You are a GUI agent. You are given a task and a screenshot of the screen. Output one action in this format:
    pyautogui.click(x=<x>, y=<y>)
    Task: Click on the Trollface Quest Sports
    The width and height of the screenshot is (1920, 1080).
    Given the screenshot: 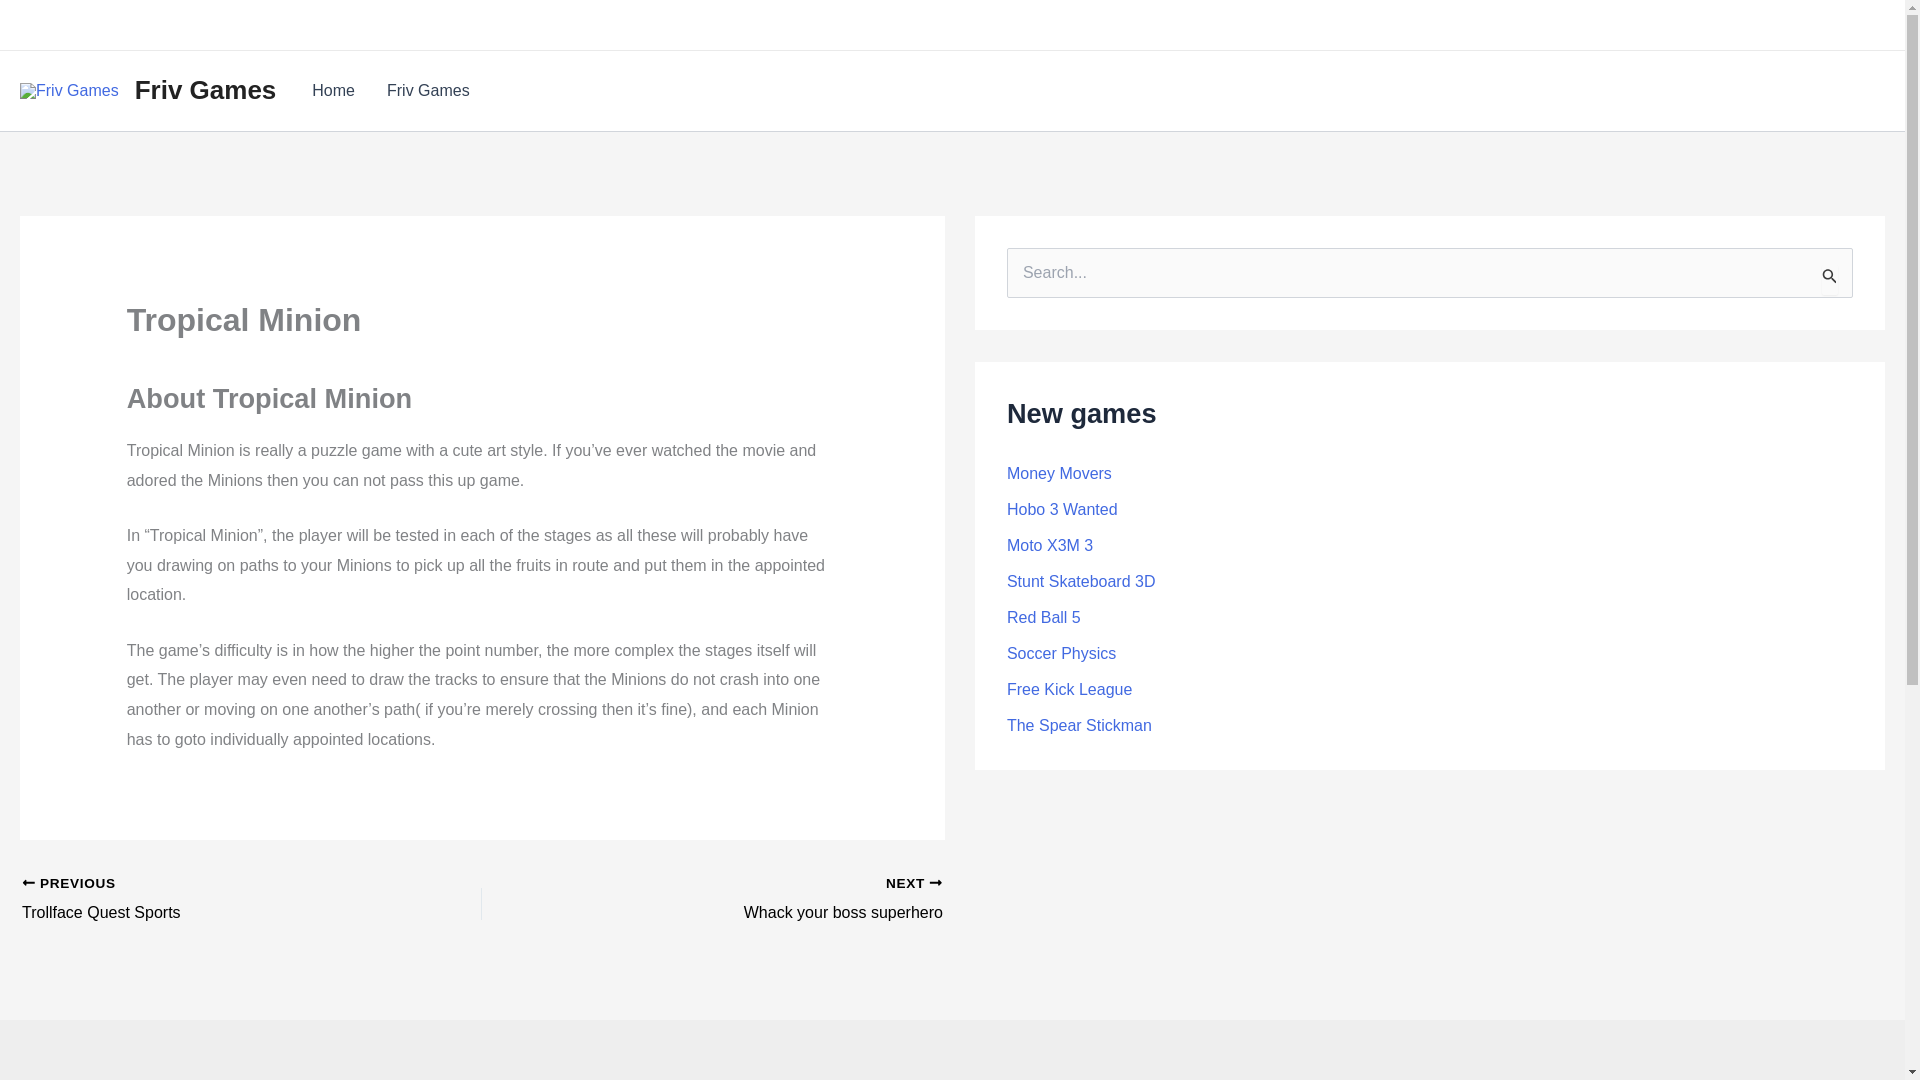 What is the action you would take?
    pyautogui.click(x=206, y=899)
    